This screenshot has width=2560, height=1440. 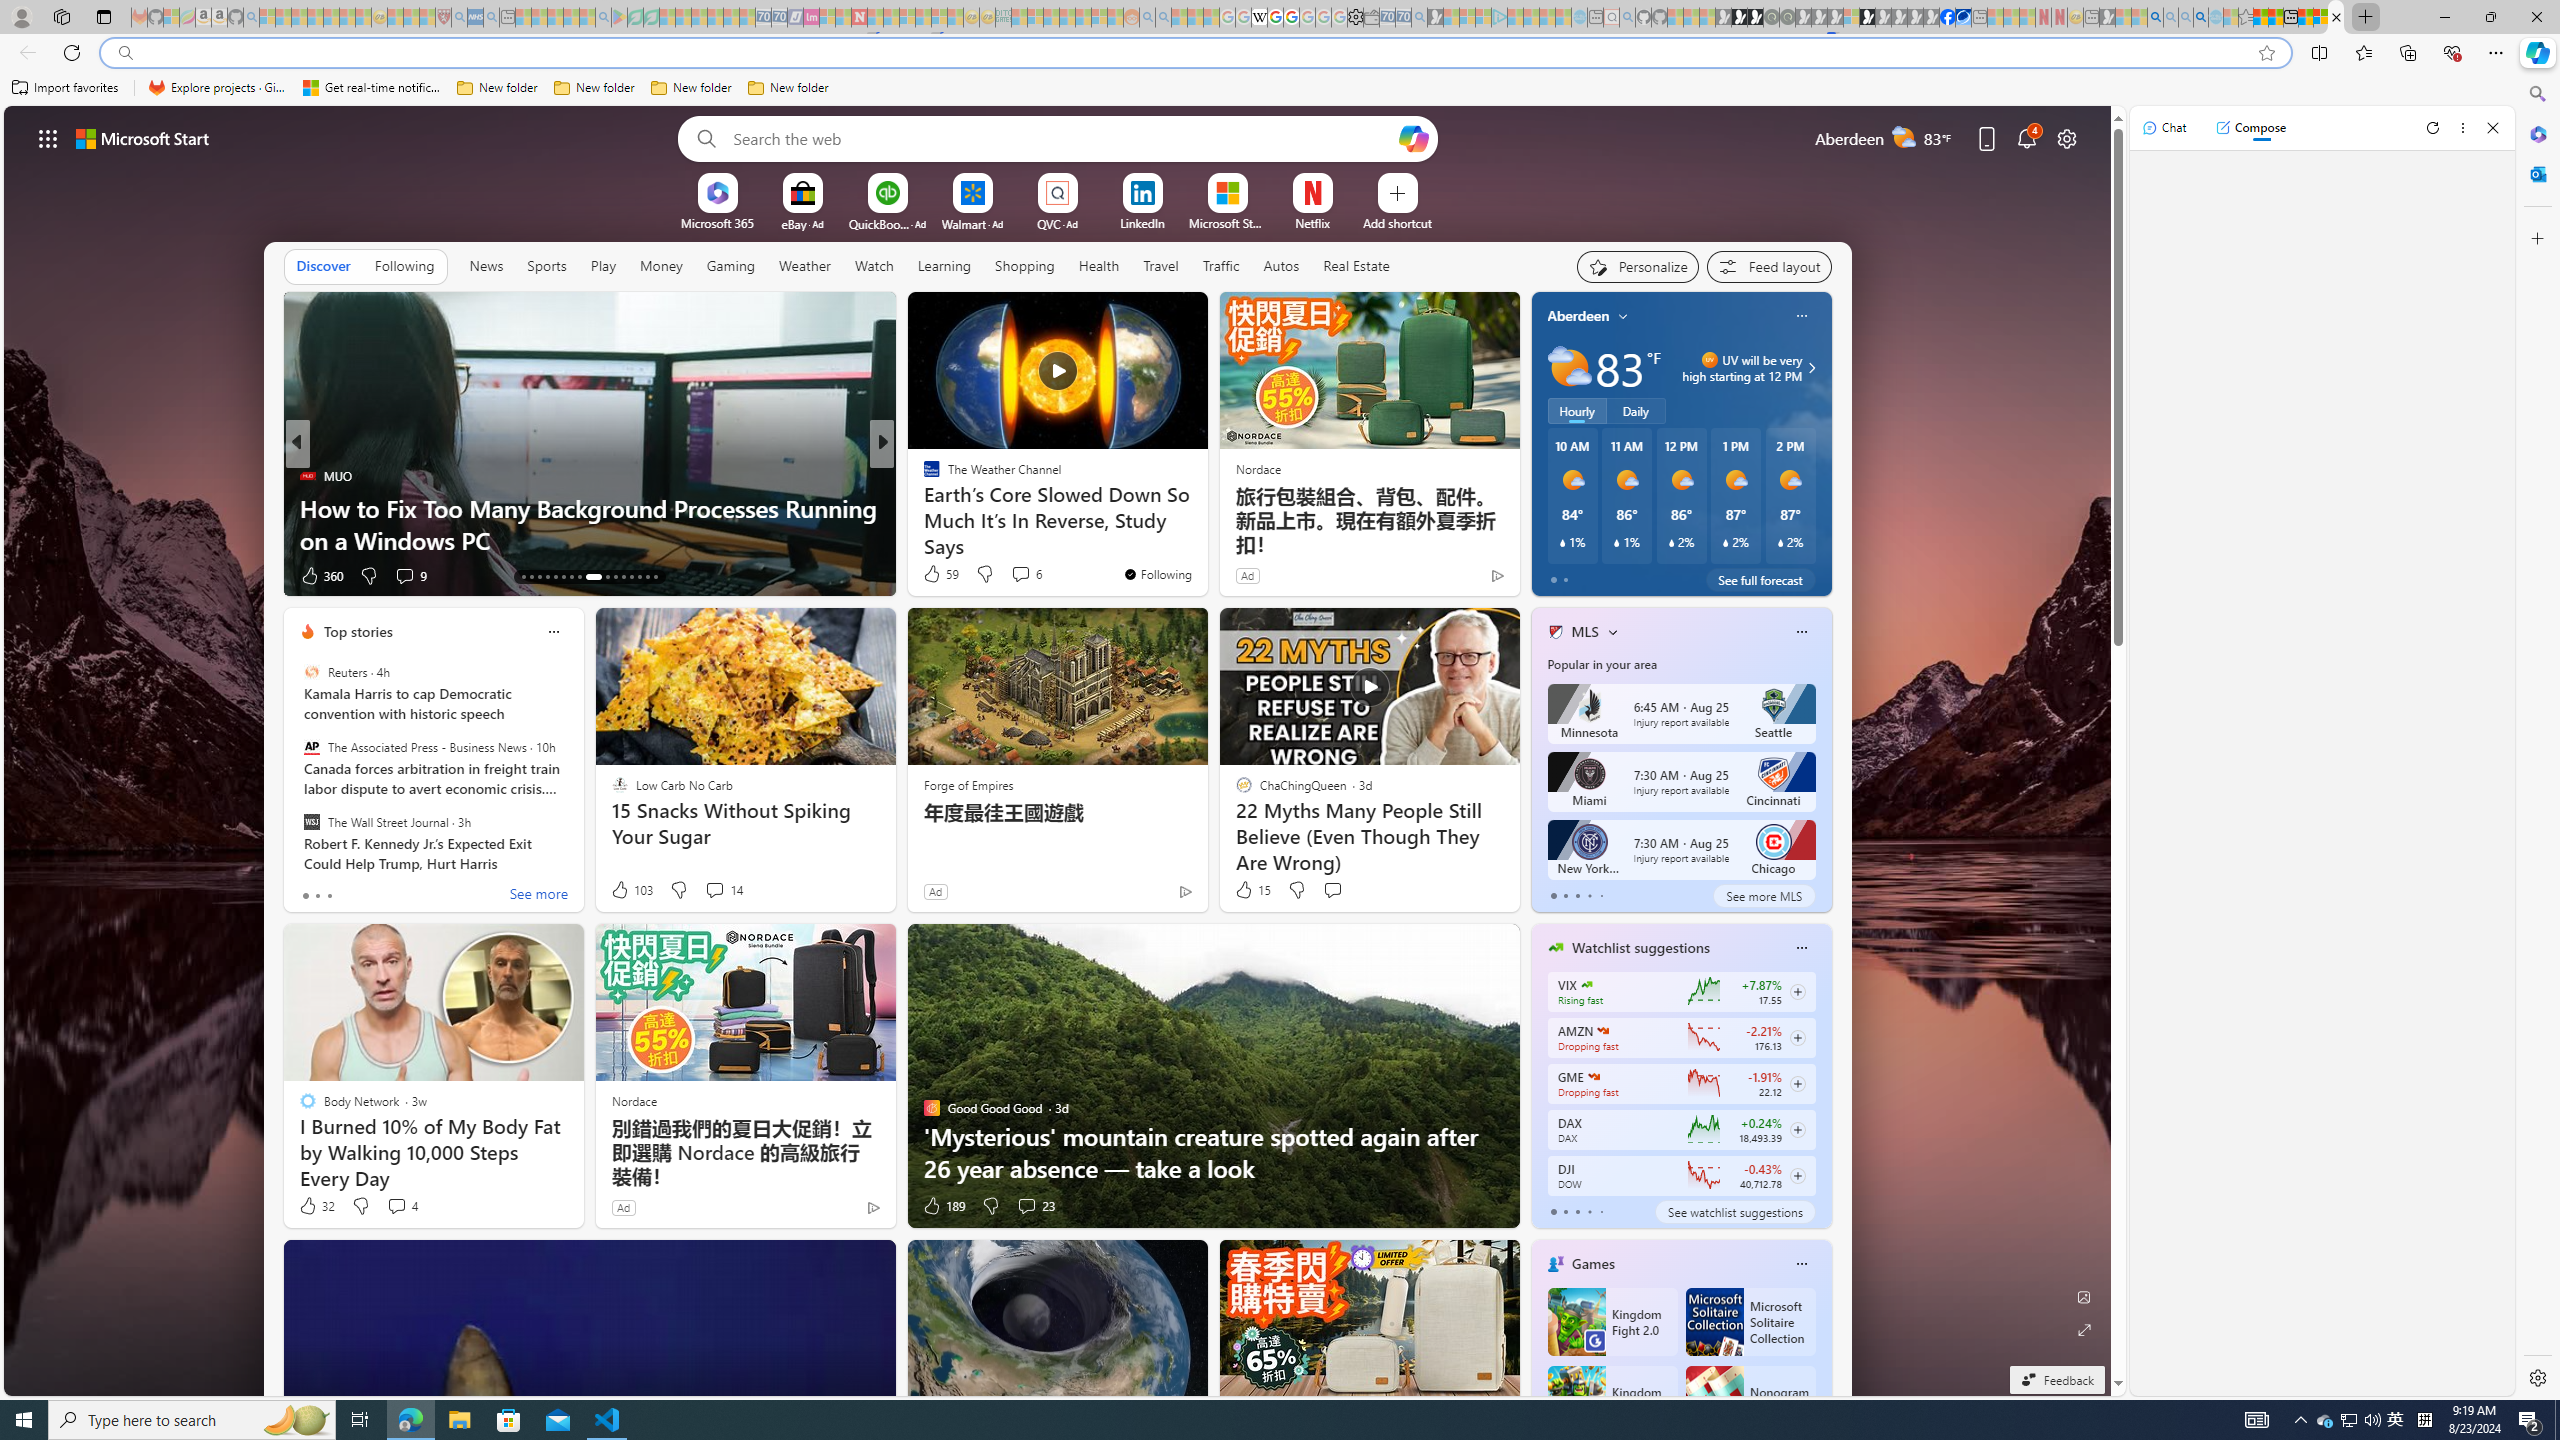 What do you see at coordinates (662, 265) in the screenshot?
I see `Money` at bounding box center [662, 265].